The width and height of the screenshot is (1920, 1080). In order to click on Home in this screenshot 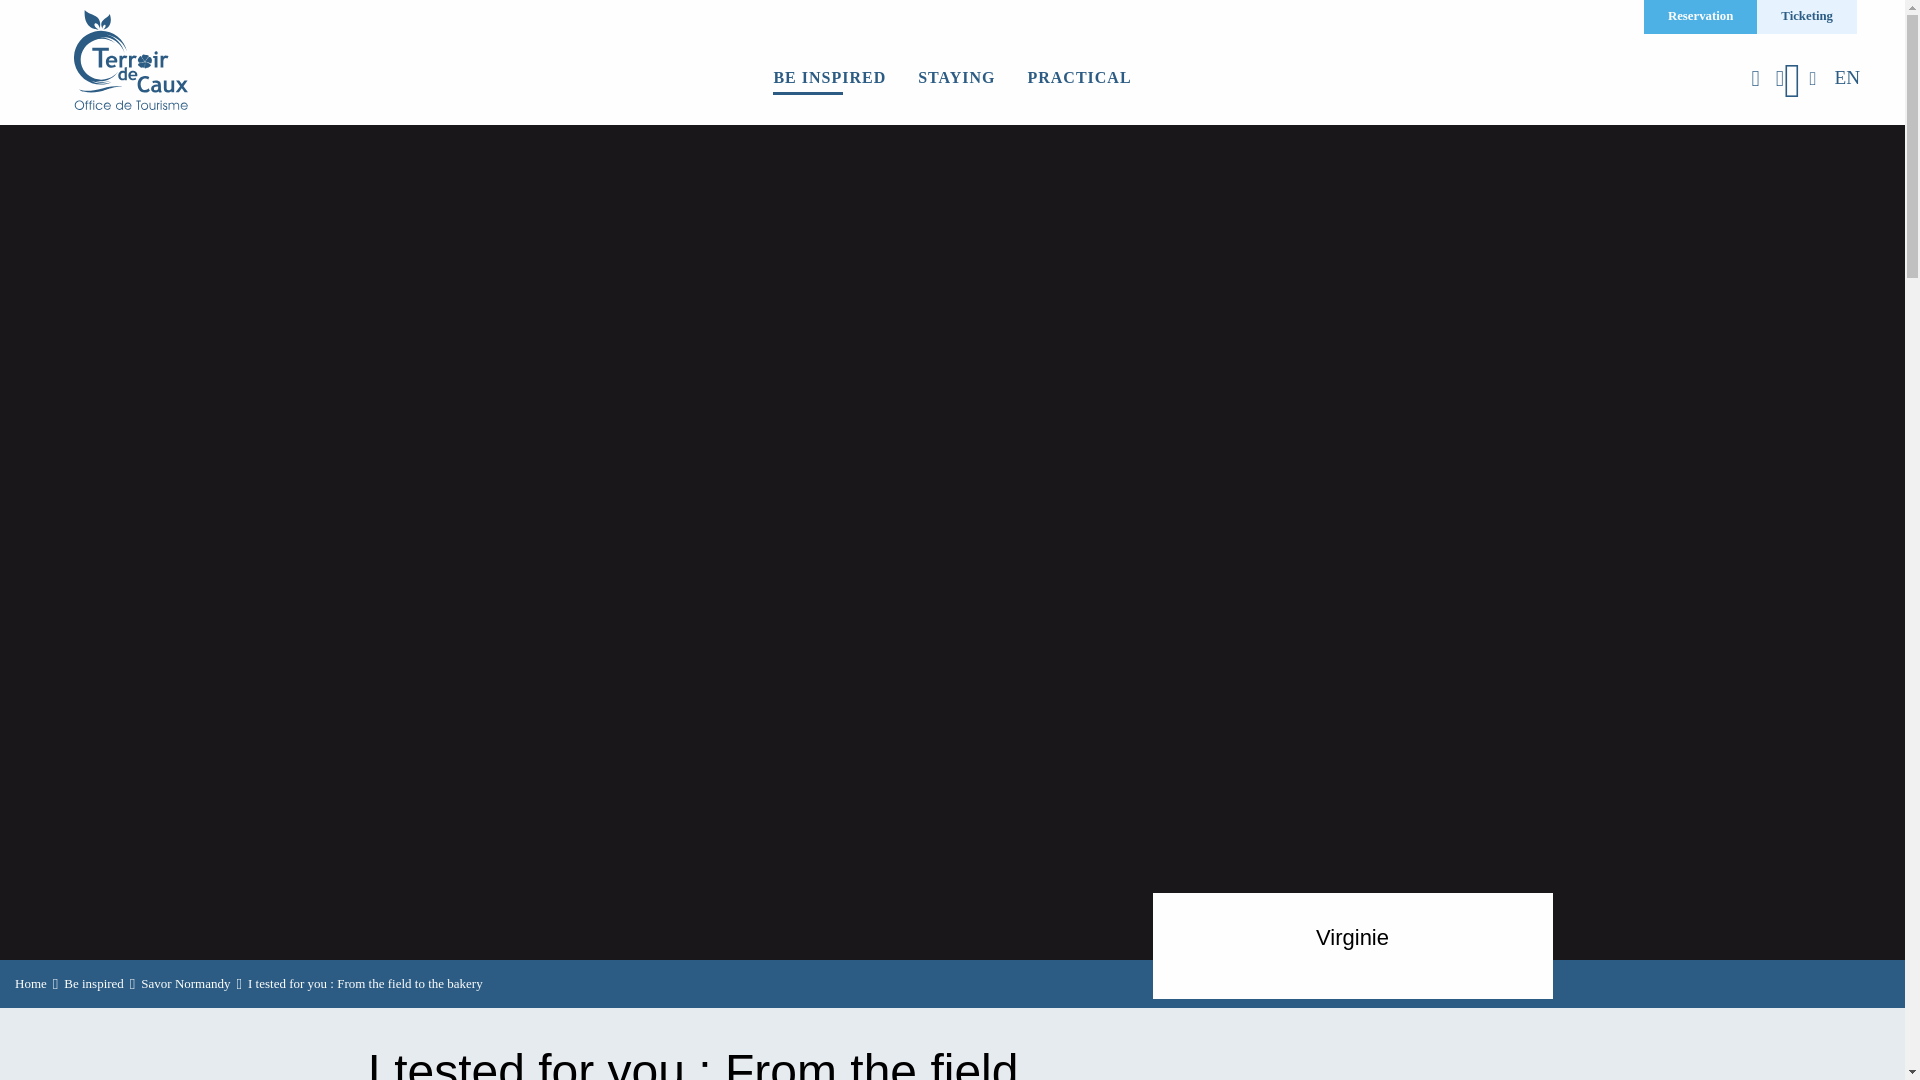, I will do `click(30, 984)`.